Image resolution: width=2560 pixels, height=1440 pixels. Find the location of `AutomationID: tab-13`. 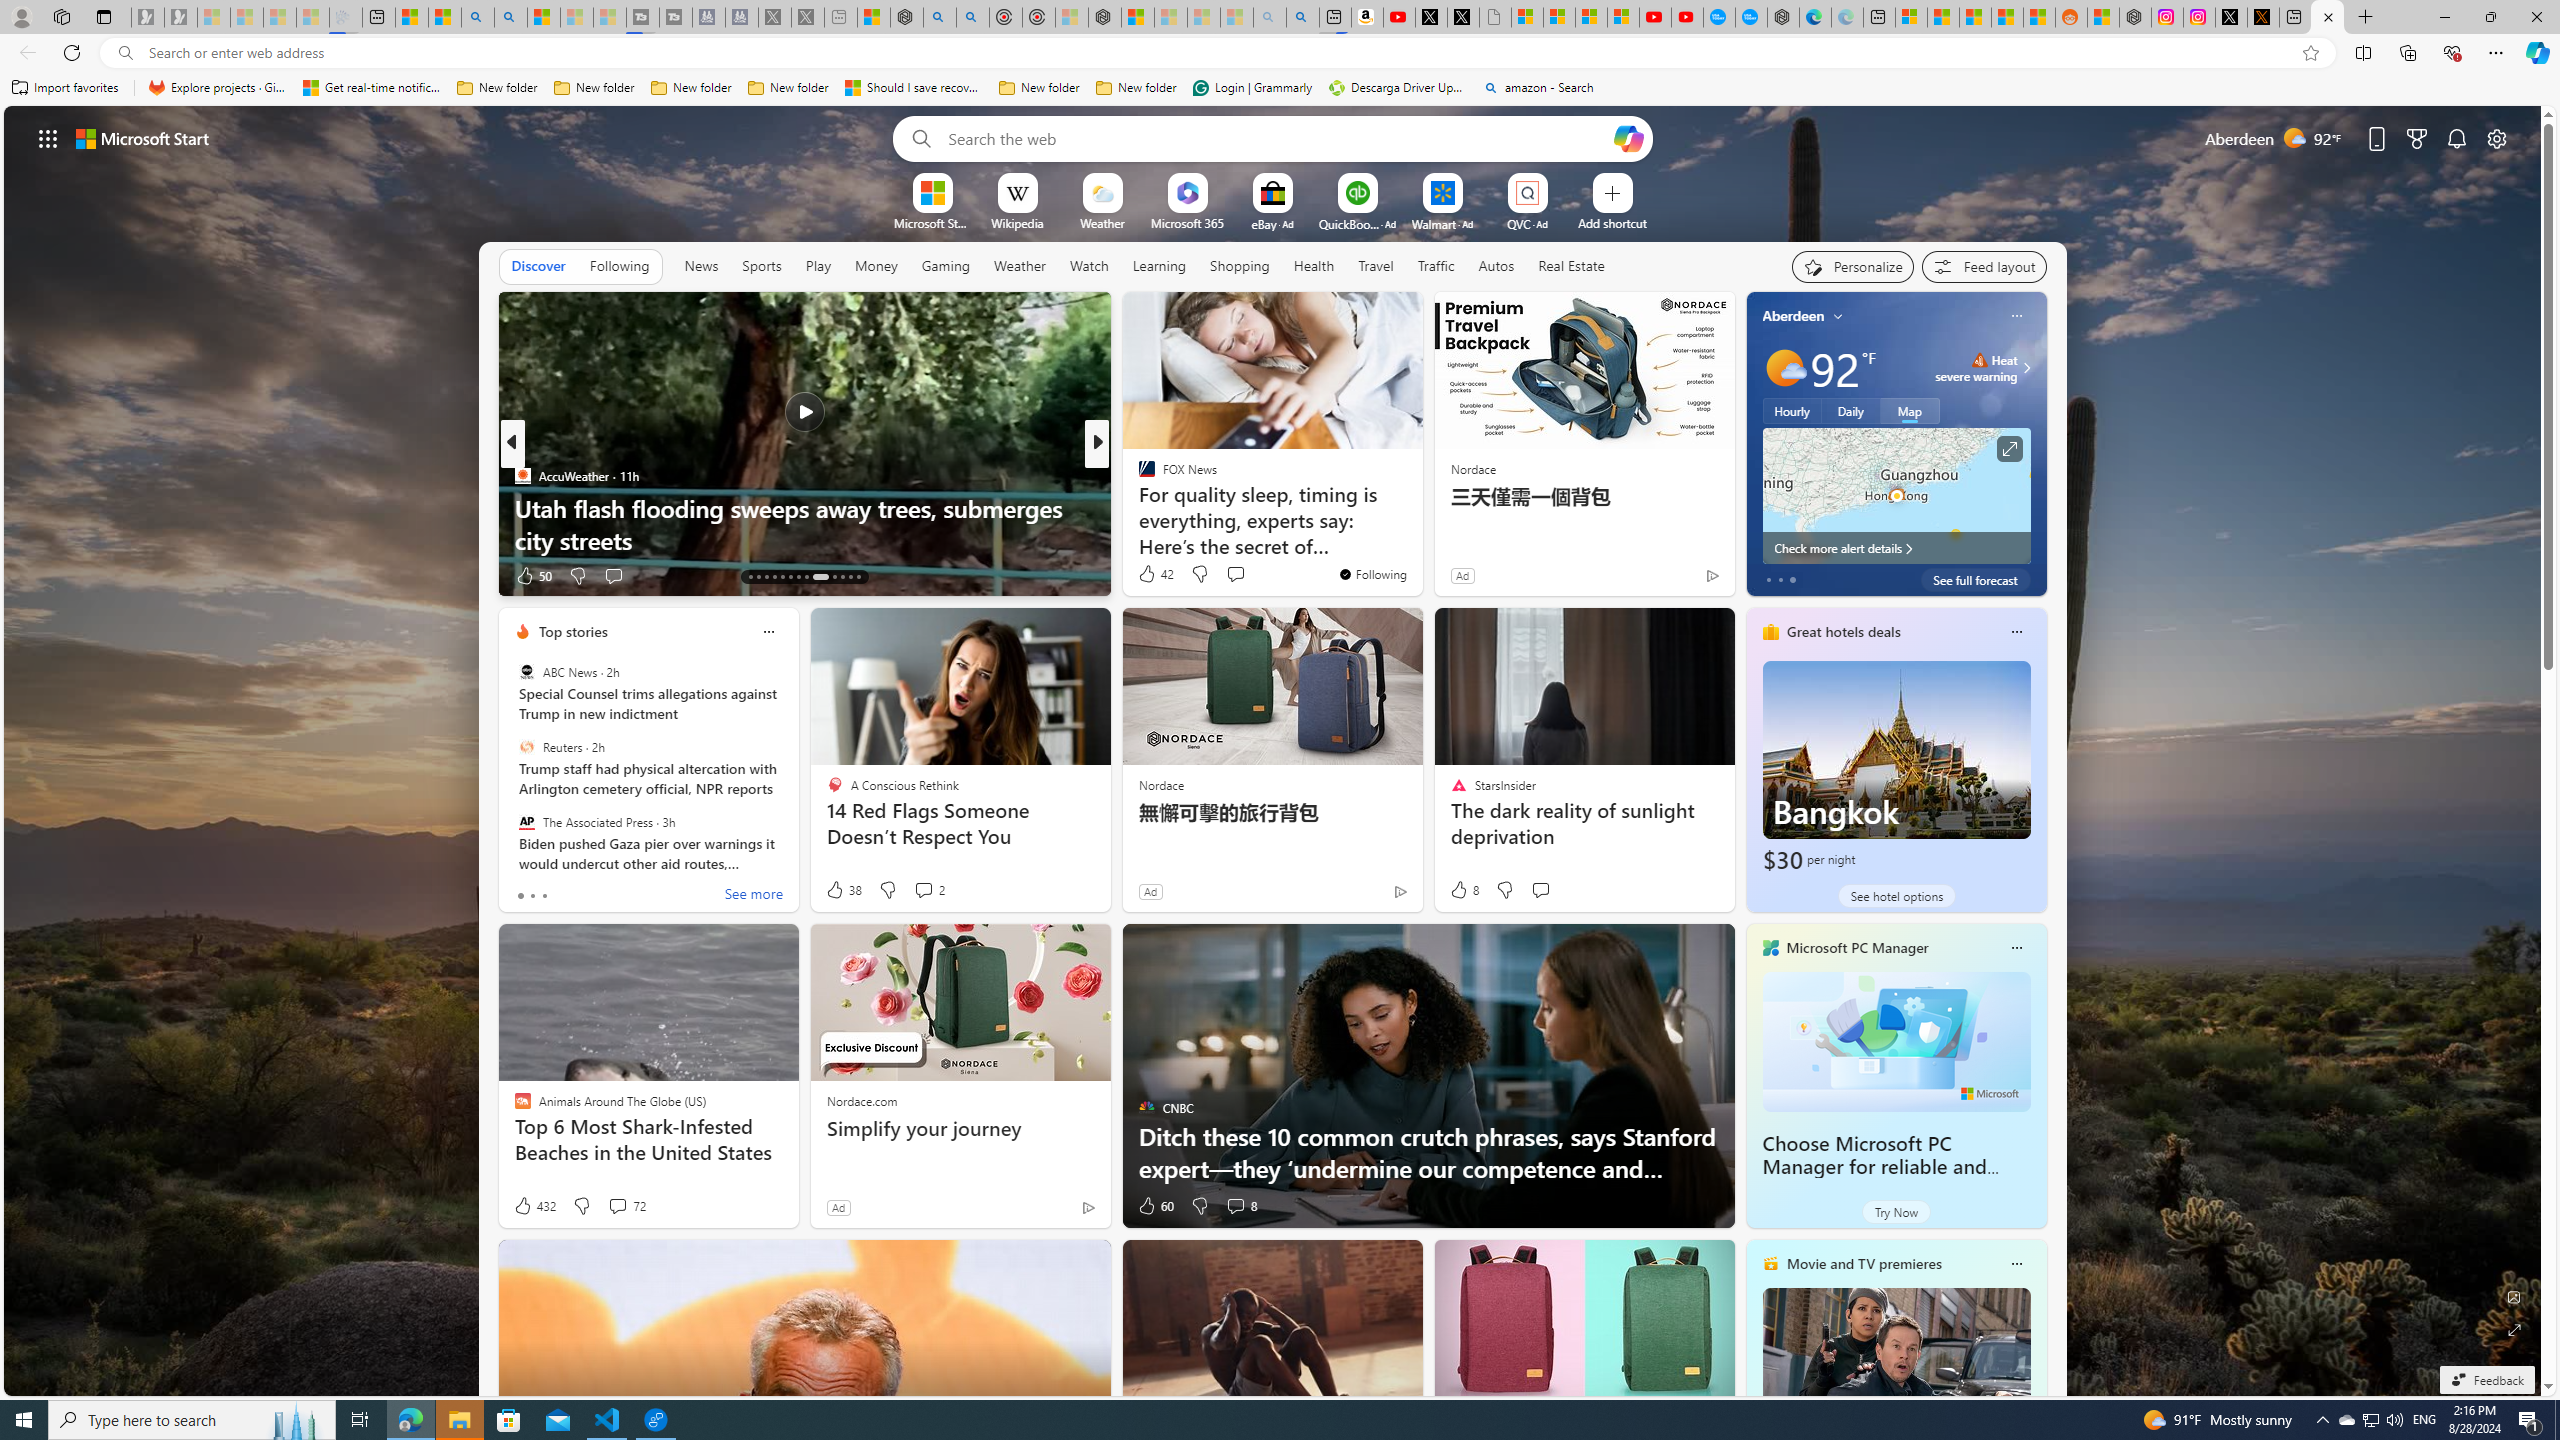

AutomationID: tab-13 is located at coordinates (750, 577).